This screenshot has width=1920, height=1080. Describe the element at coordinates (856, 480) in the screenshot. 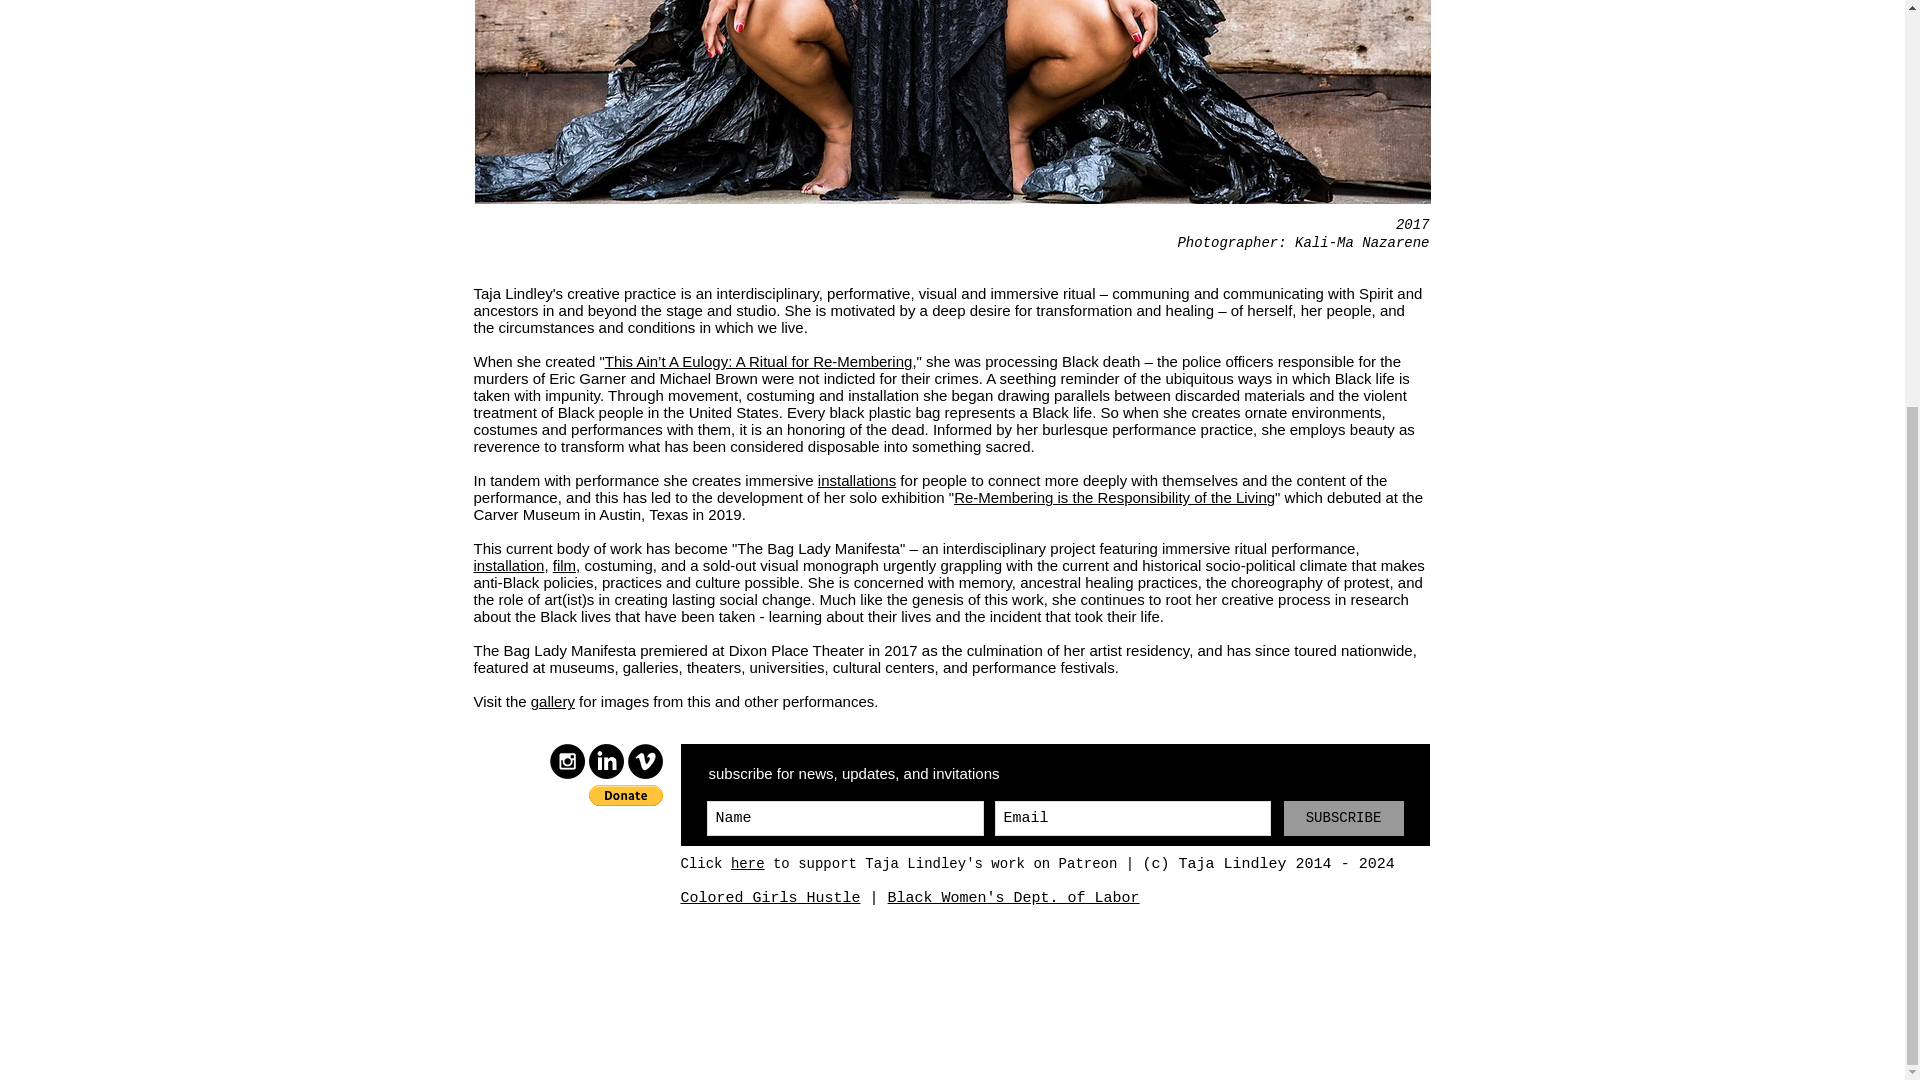

I see `installations` at that location.